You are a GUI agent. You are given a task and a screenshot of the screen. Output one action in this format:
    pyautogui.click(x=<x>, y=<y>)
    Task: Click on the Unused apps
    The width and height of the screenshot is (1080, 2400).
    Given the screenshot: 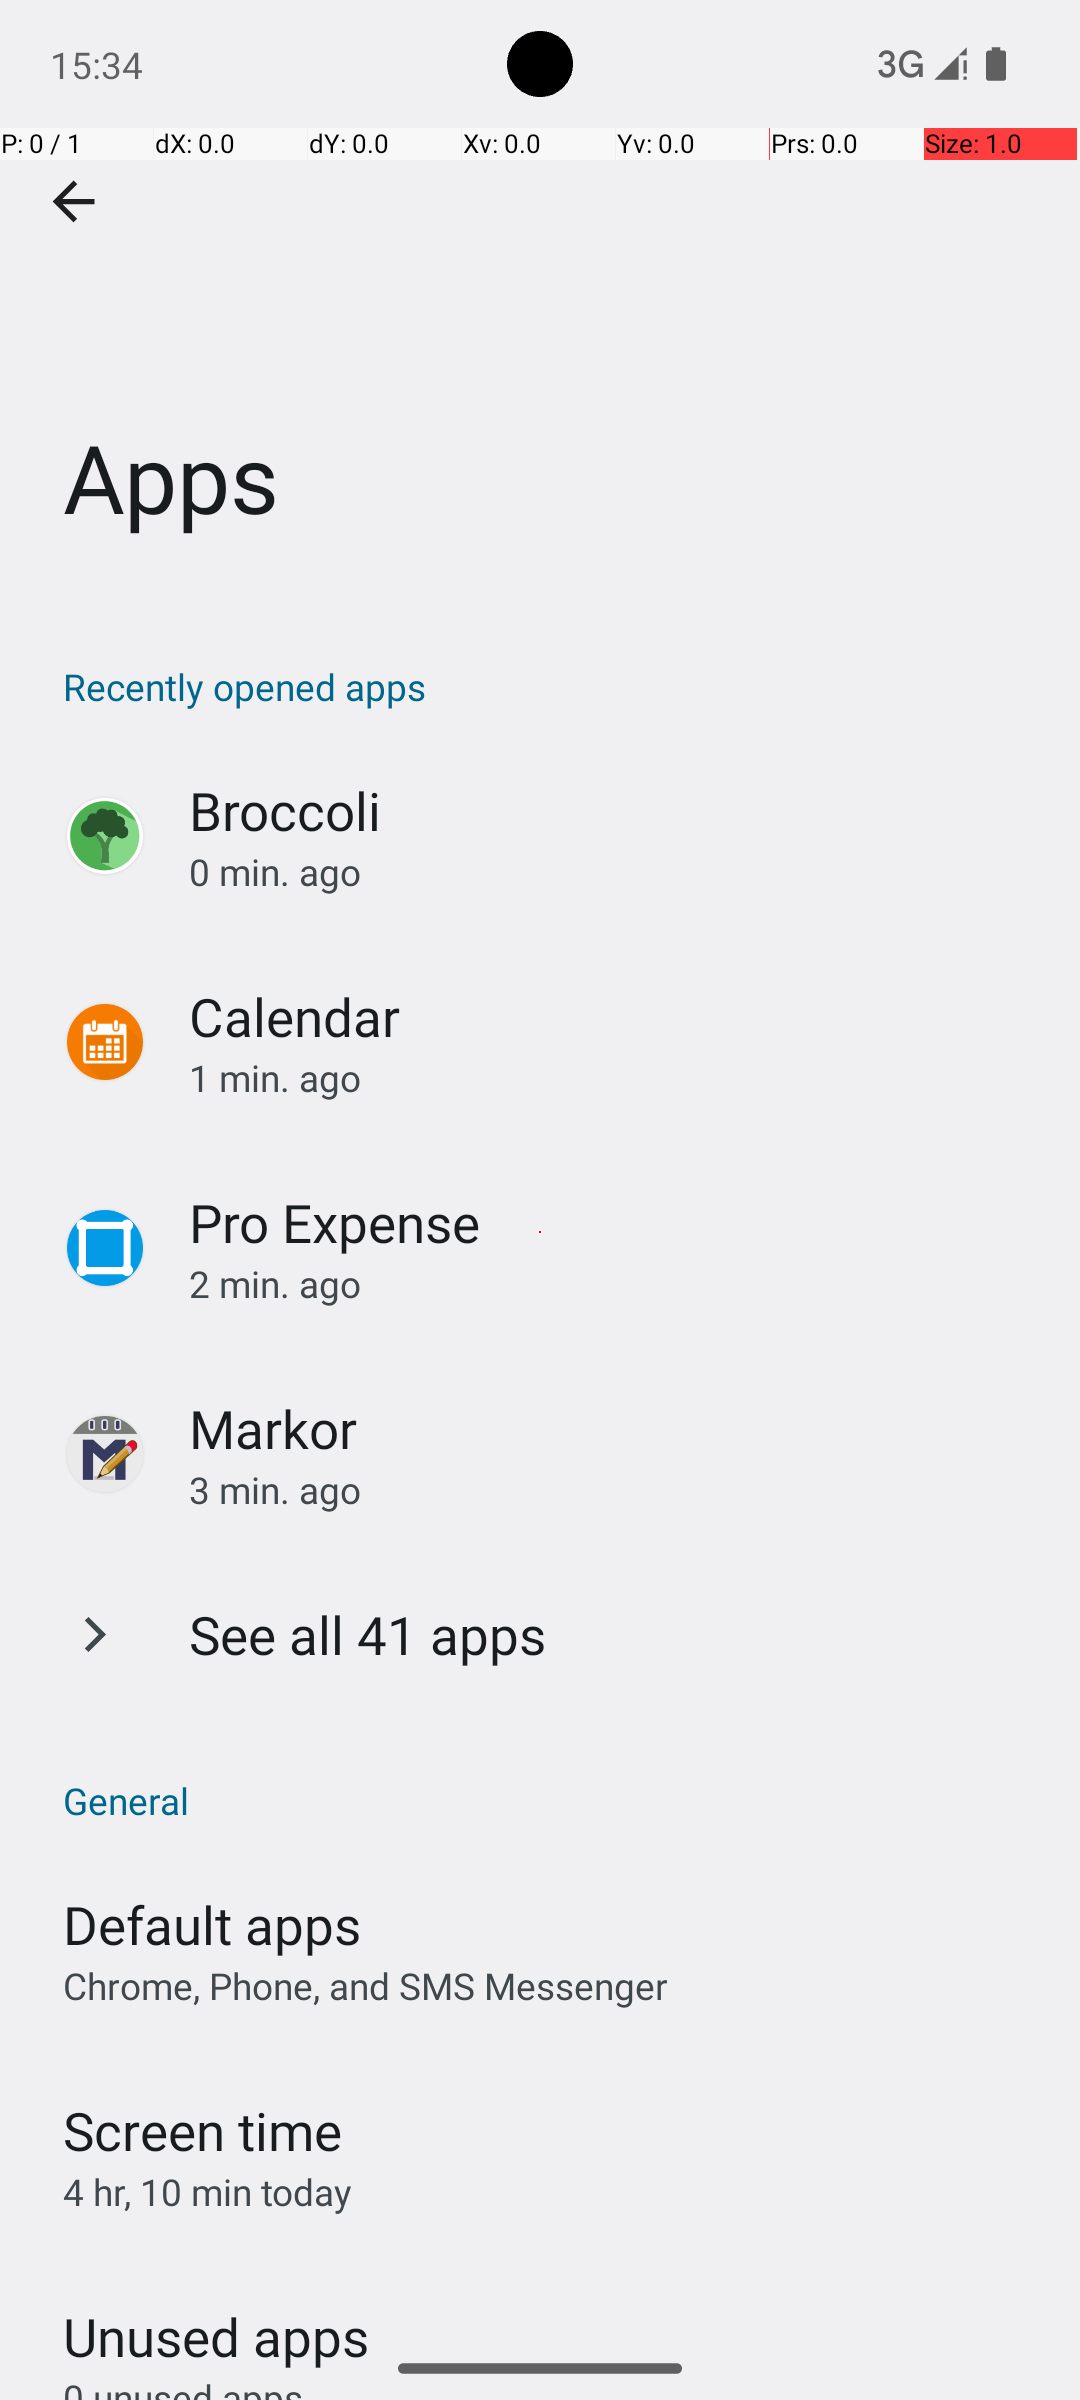 What is the action you would take?
    pyautogui.click(x=216, y=2319)
    